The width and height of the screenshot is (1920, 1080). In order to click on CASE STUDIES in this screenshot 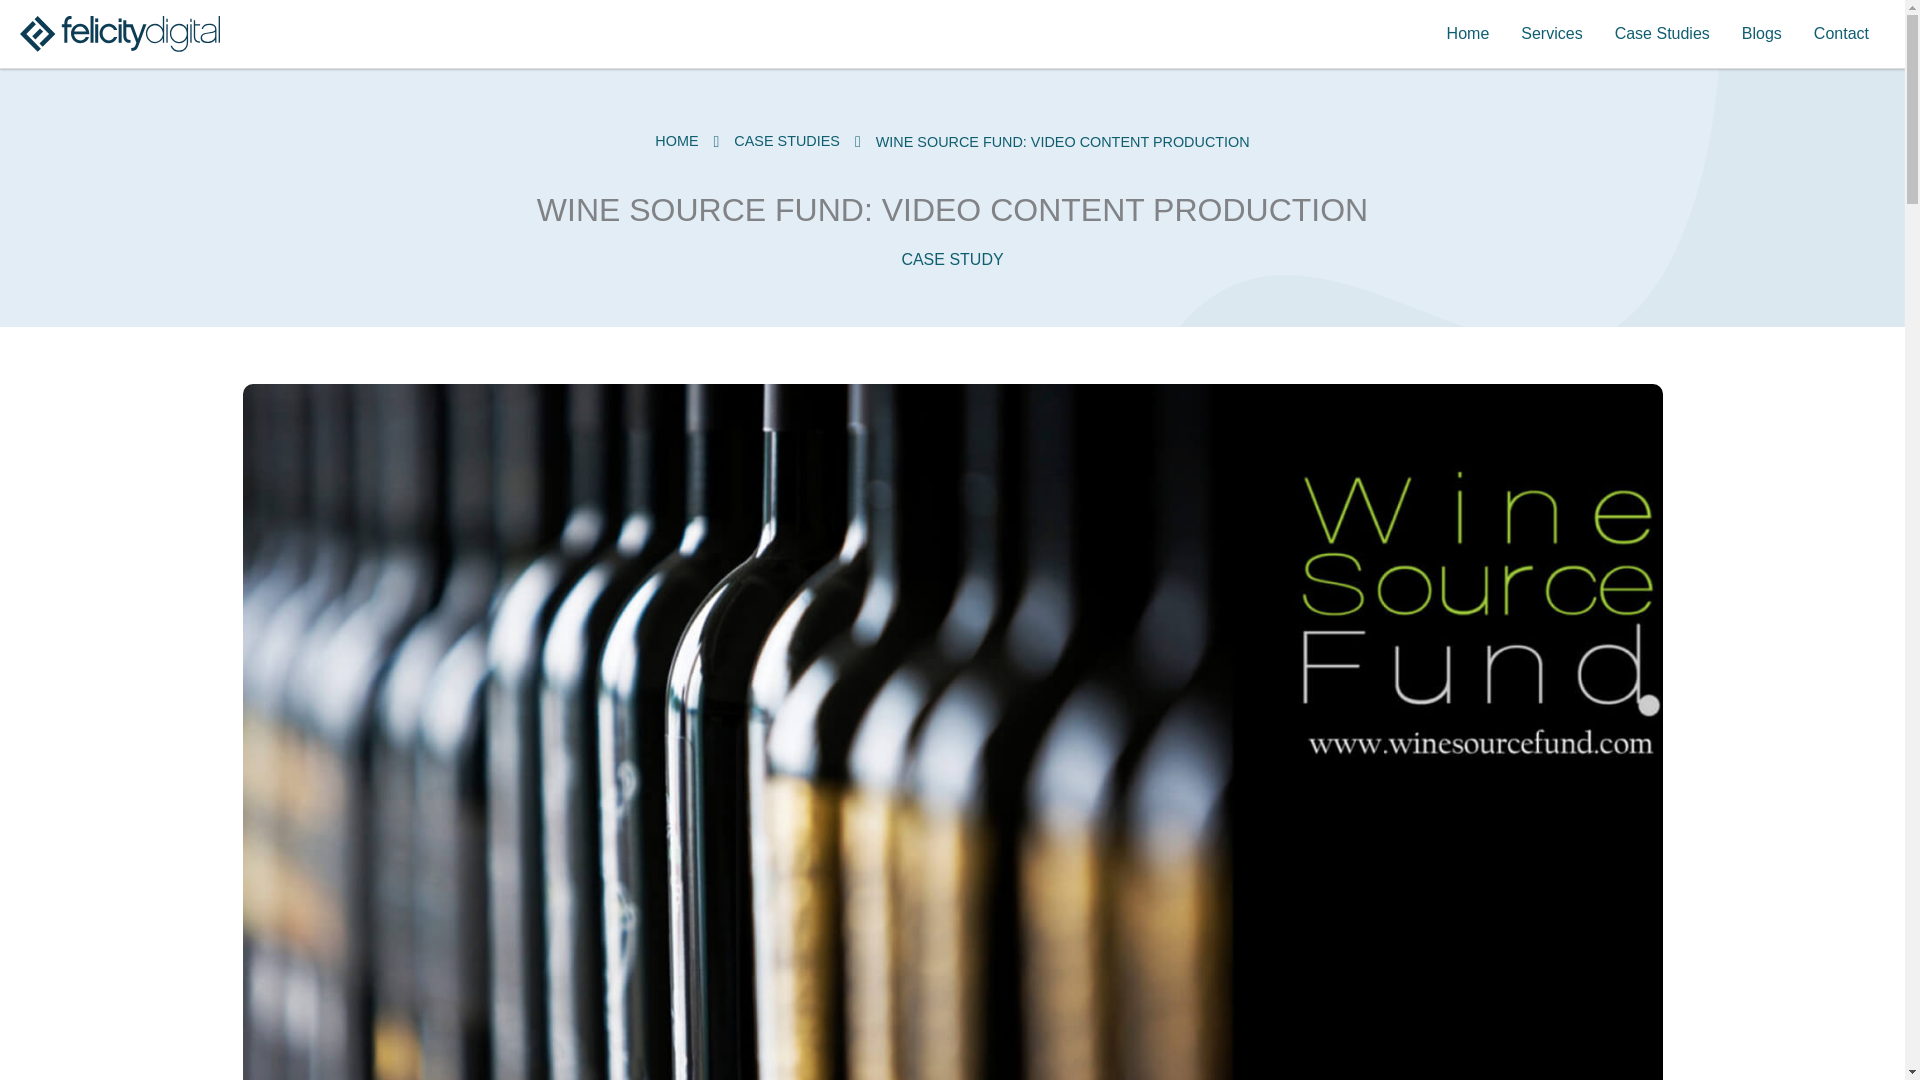, I will do `click(799, 140)`.